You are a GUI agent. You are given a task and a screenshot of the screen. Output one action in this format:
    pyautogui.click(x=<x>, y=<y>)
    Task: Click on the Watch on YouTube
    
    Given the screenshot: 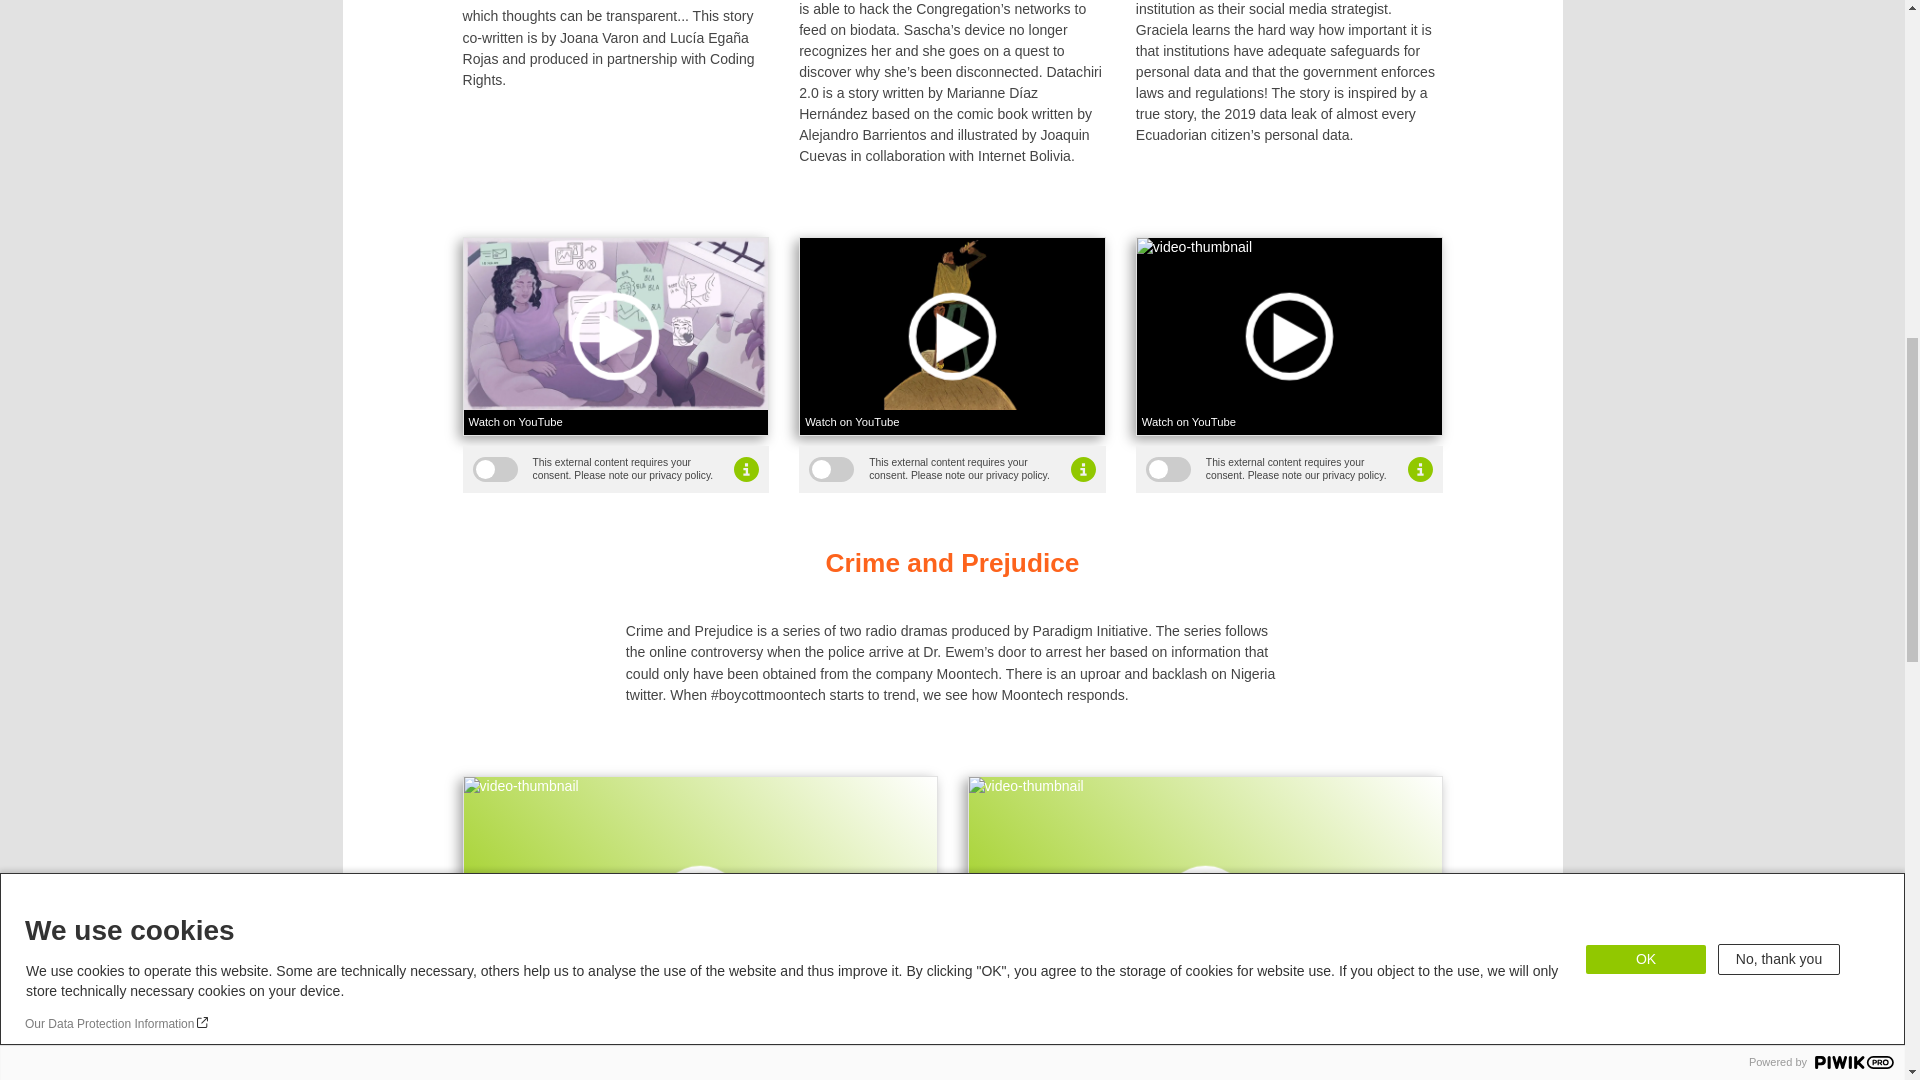 What is the action you would take?
    pyautogui.click(x=952, y=422)
    